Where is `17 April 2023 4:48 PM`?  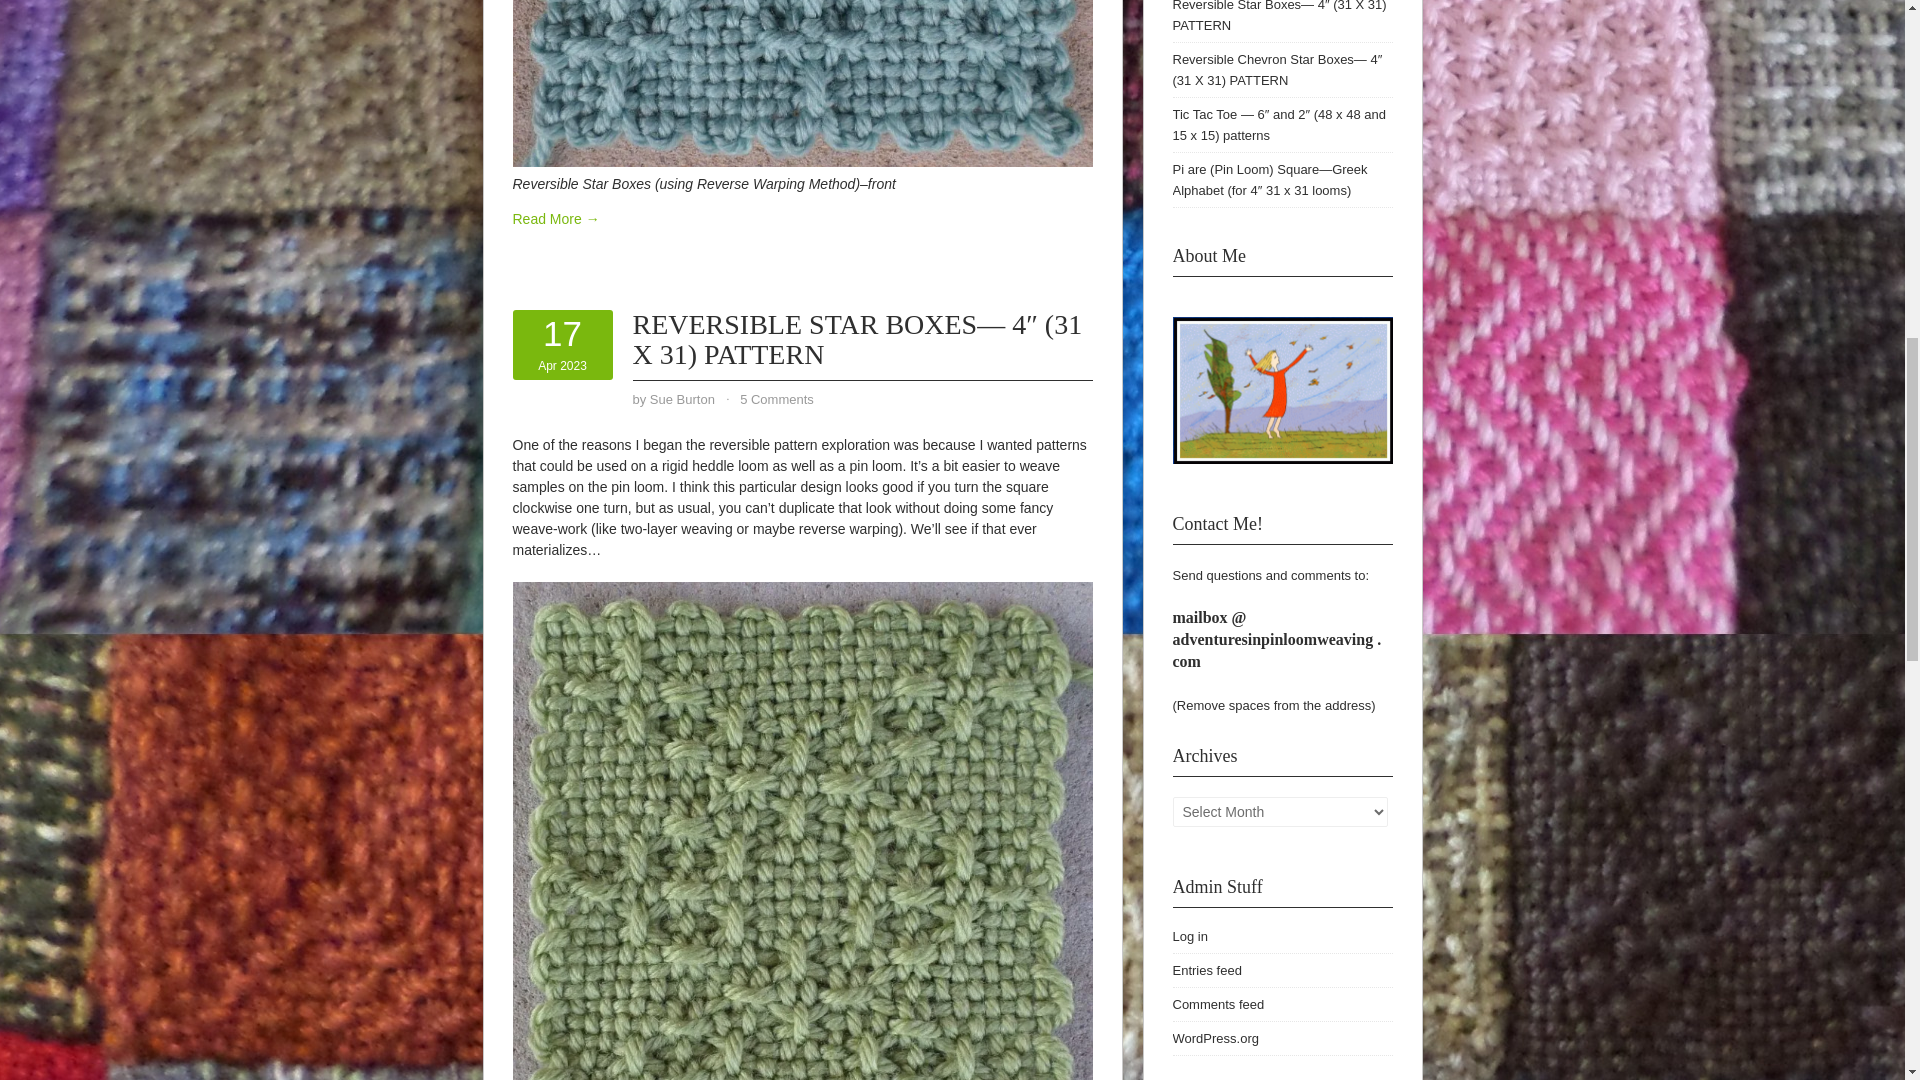 17 April 2023 4:48 PM is located at coordinates (1214, 1038).